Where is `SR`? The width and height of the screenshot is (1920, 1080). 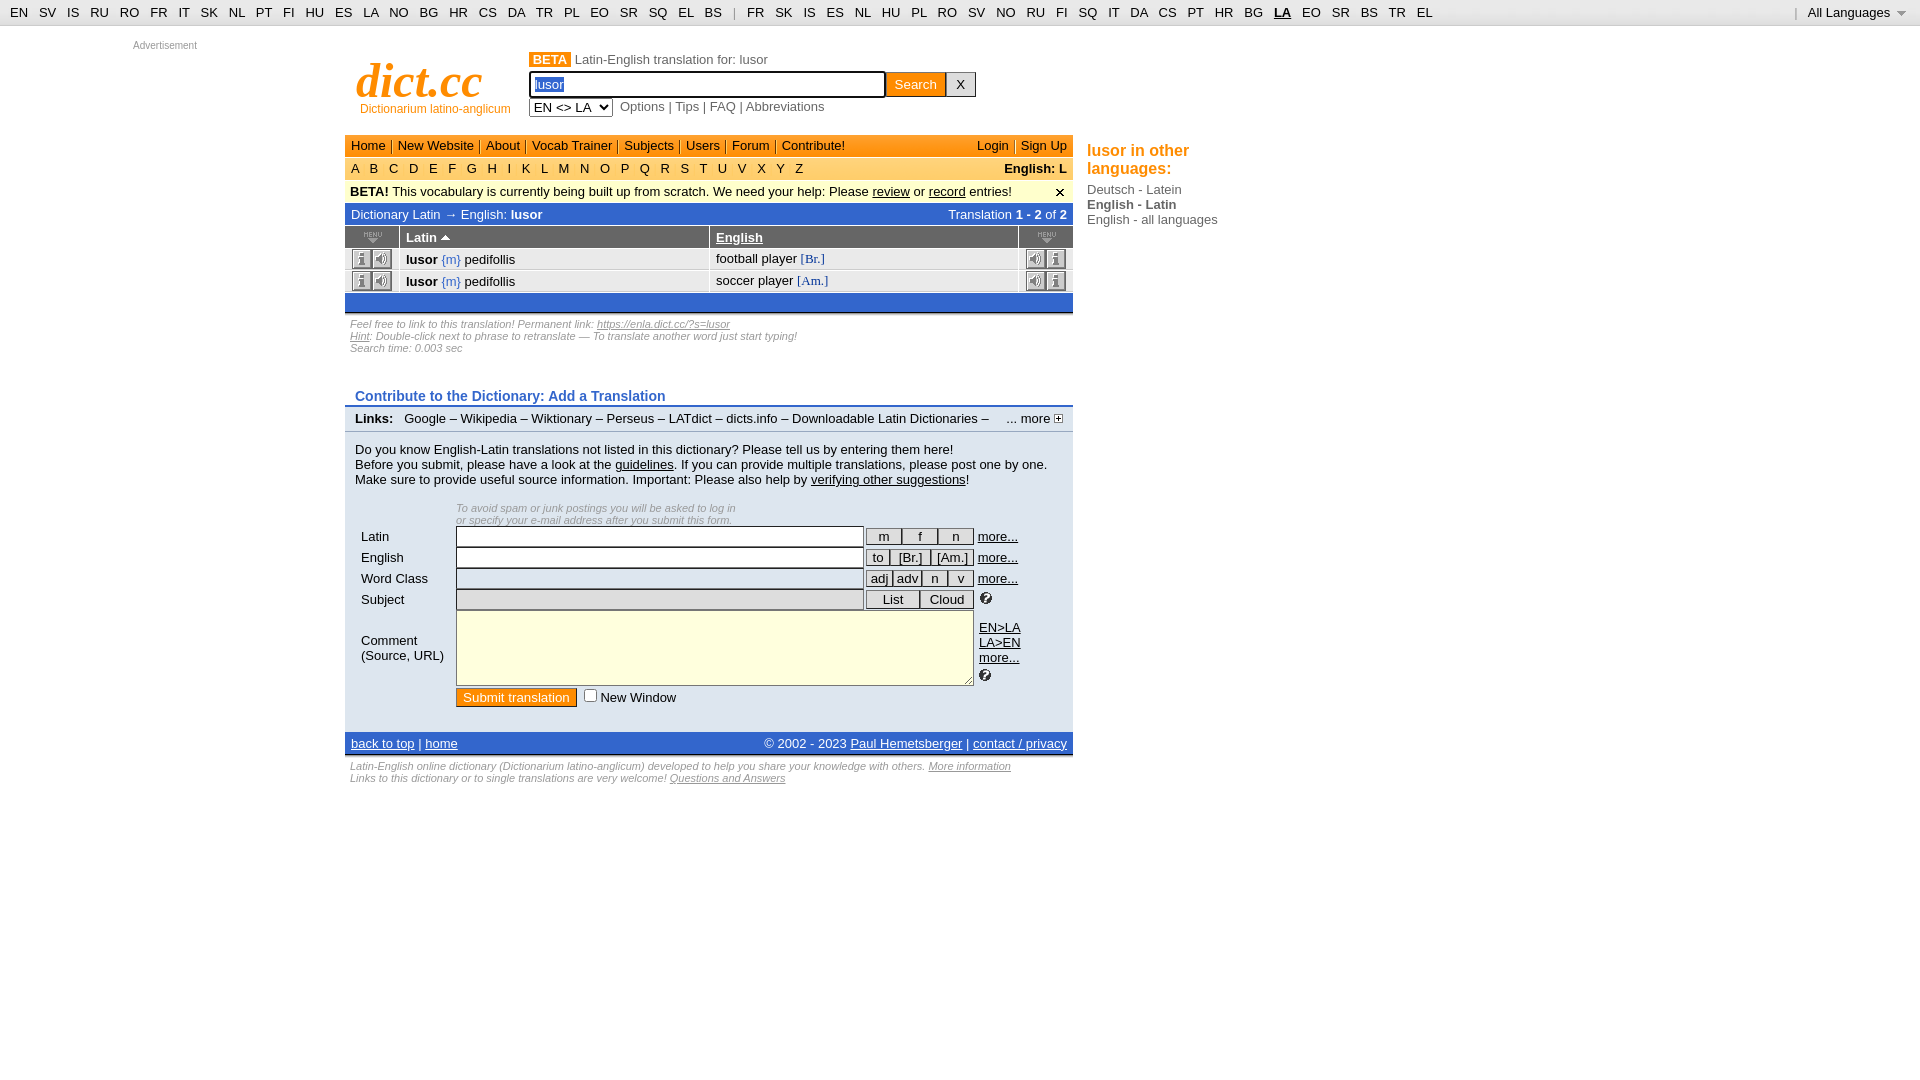
SR is located at coordinates (629, 12).